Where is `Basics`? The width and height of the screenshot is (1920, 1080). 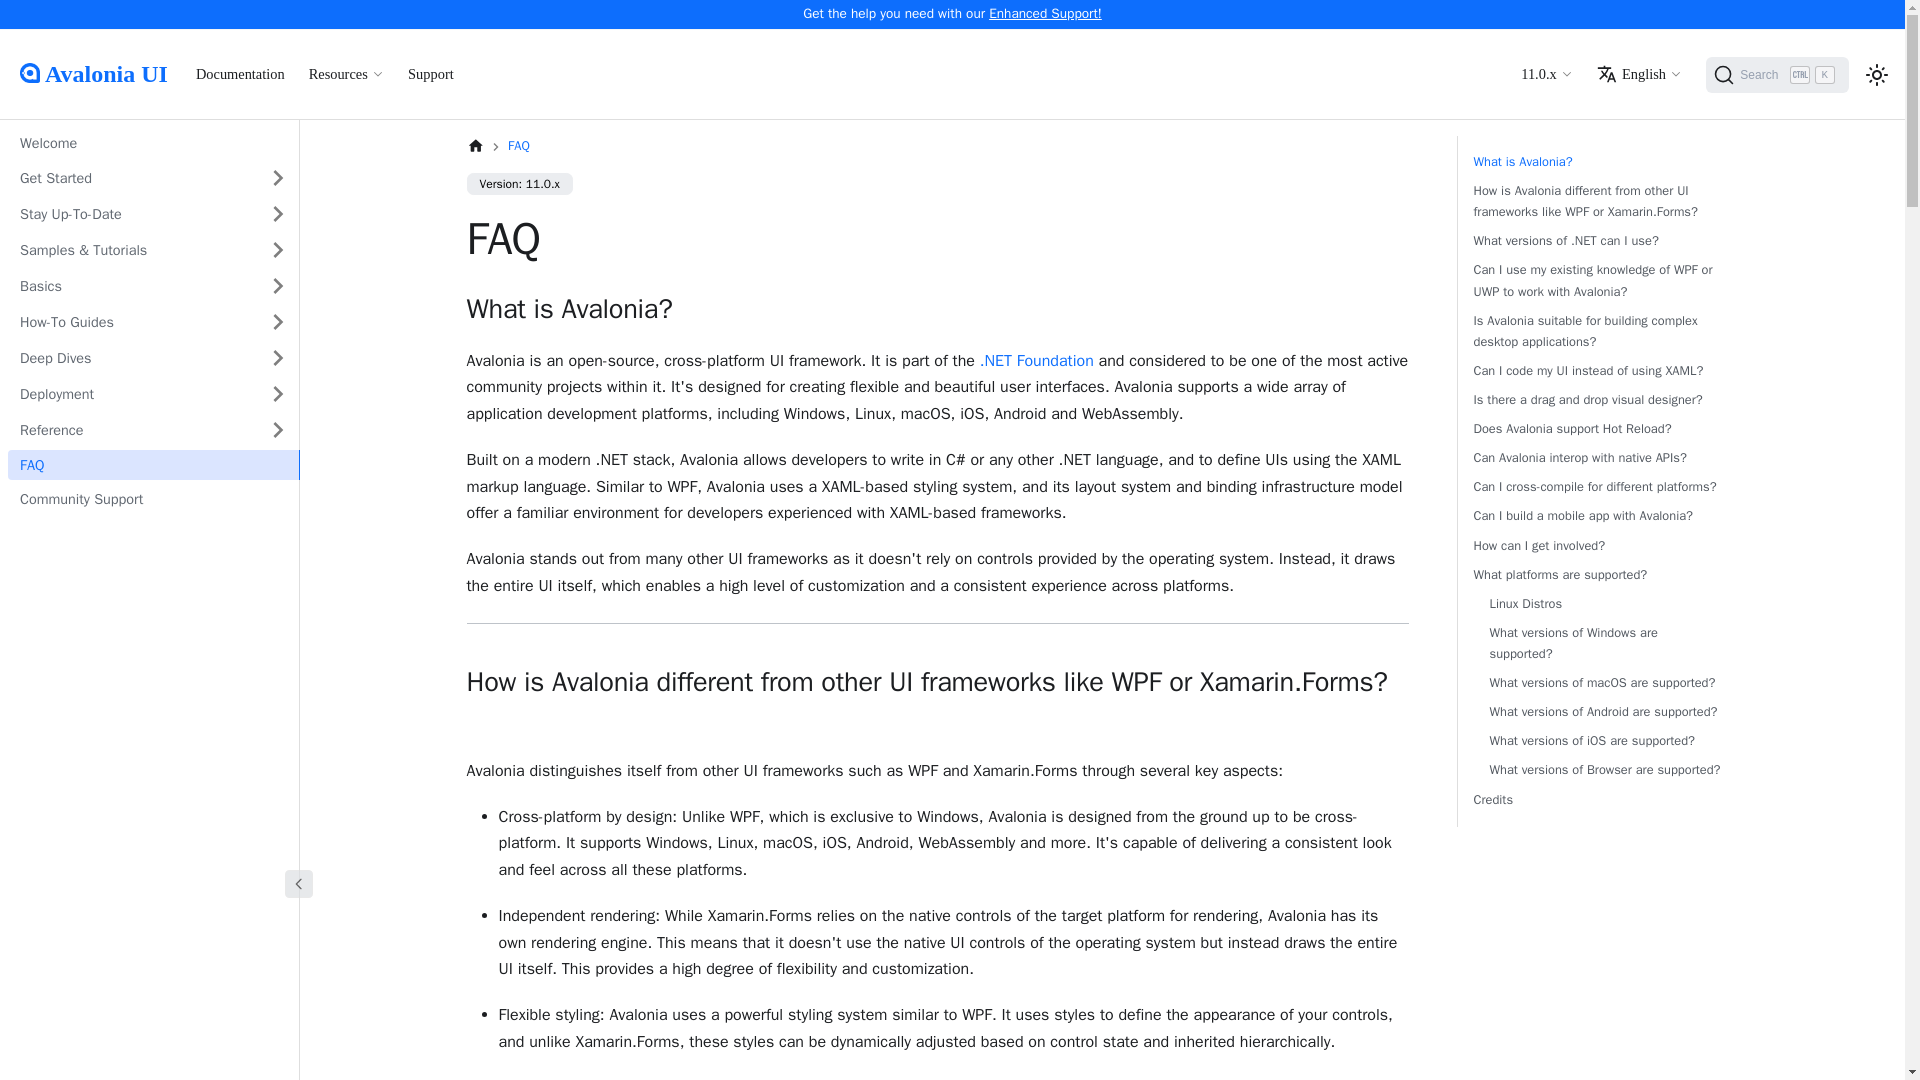
Basics is located at coordinates (131, 394).